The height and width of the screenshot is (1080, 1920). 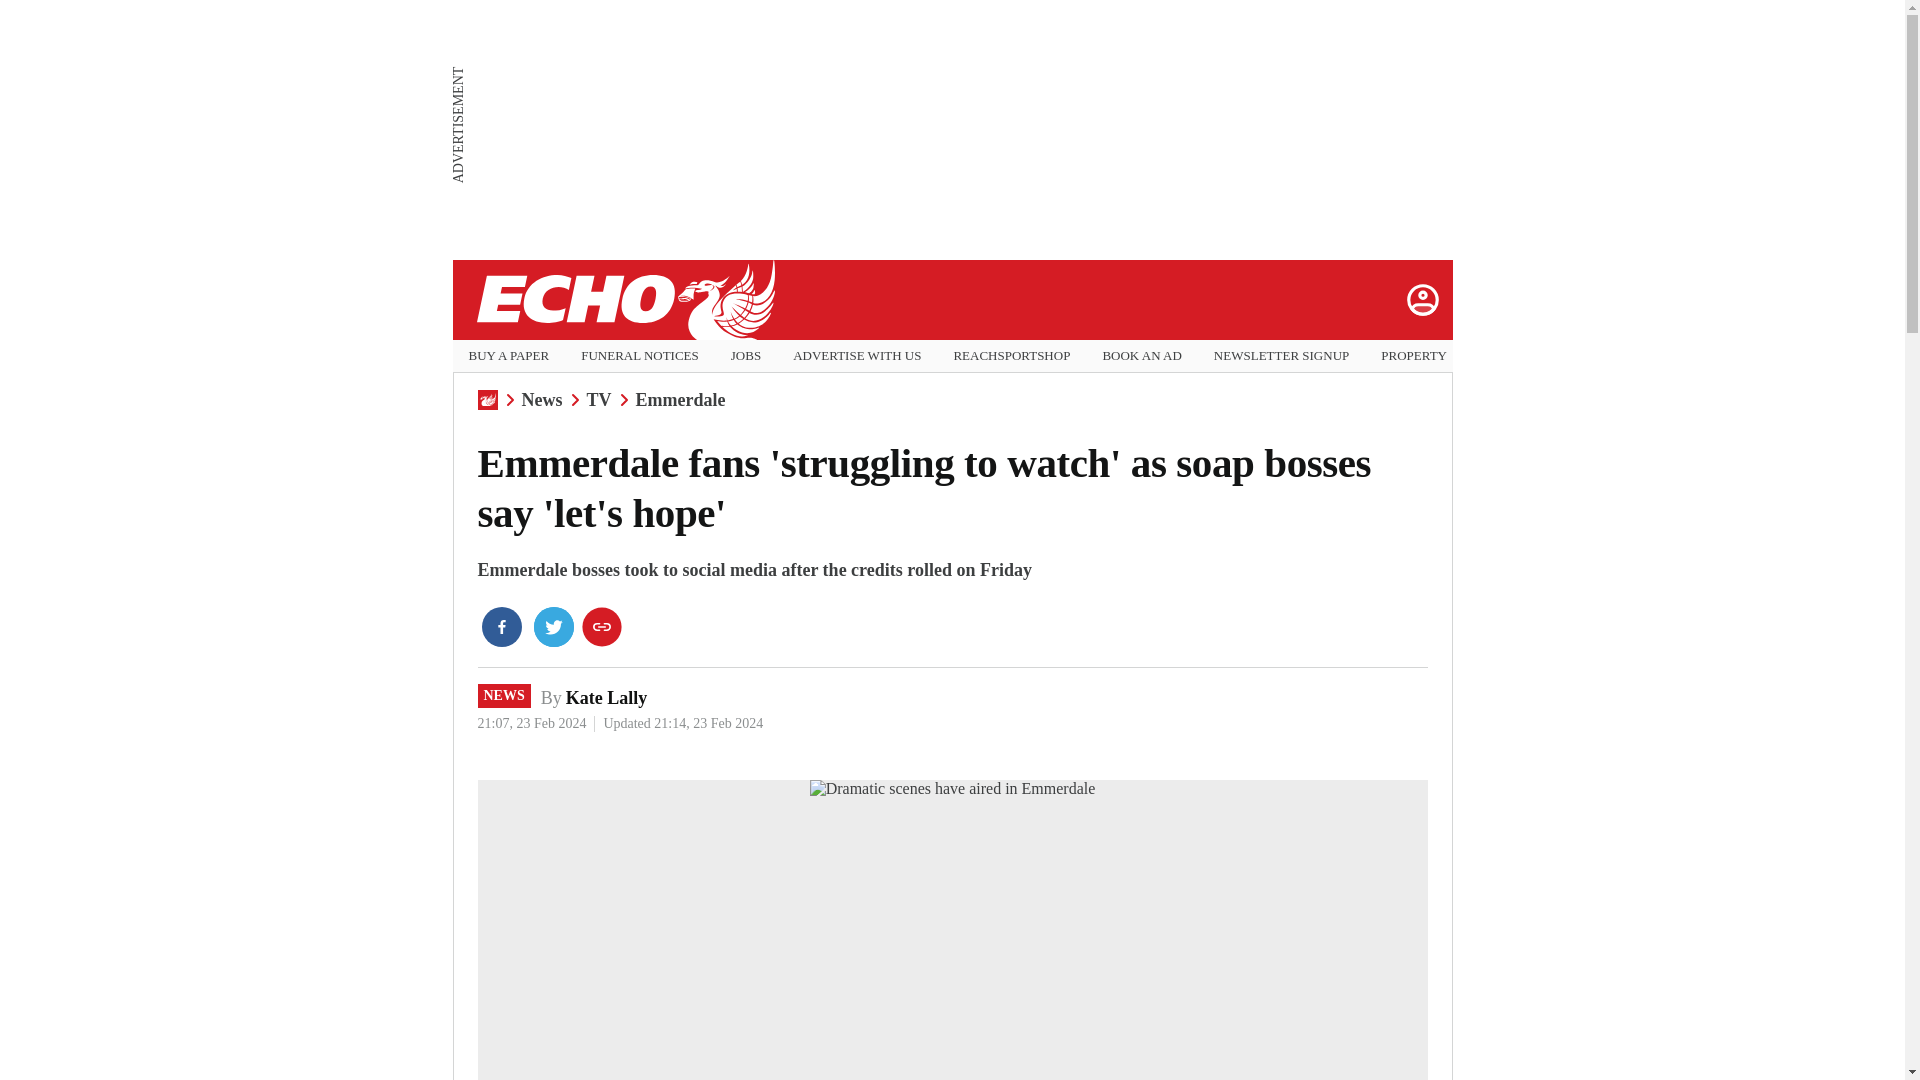 I want to click on PROPERTY, so click(x=1414, y=356).